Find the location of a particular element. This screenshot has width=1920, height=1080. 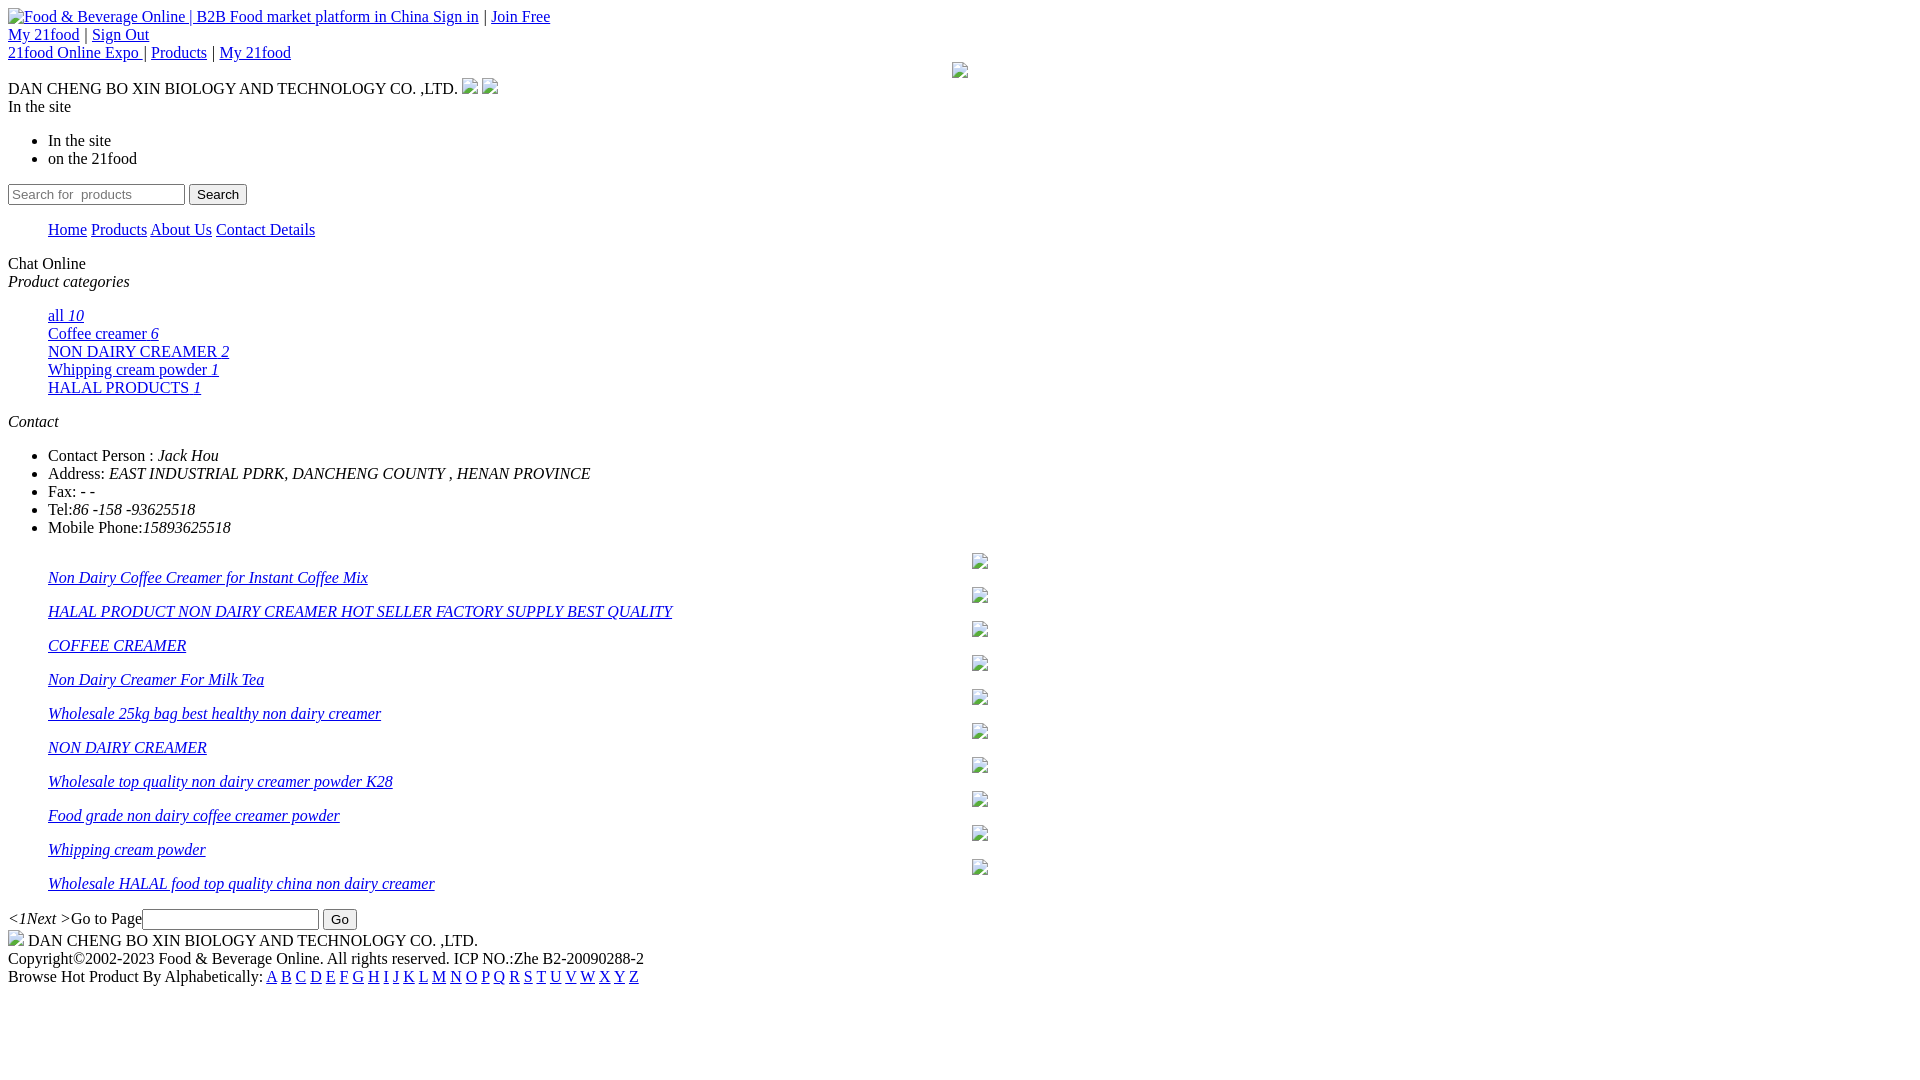

Search is located at coordinates (218, 194).